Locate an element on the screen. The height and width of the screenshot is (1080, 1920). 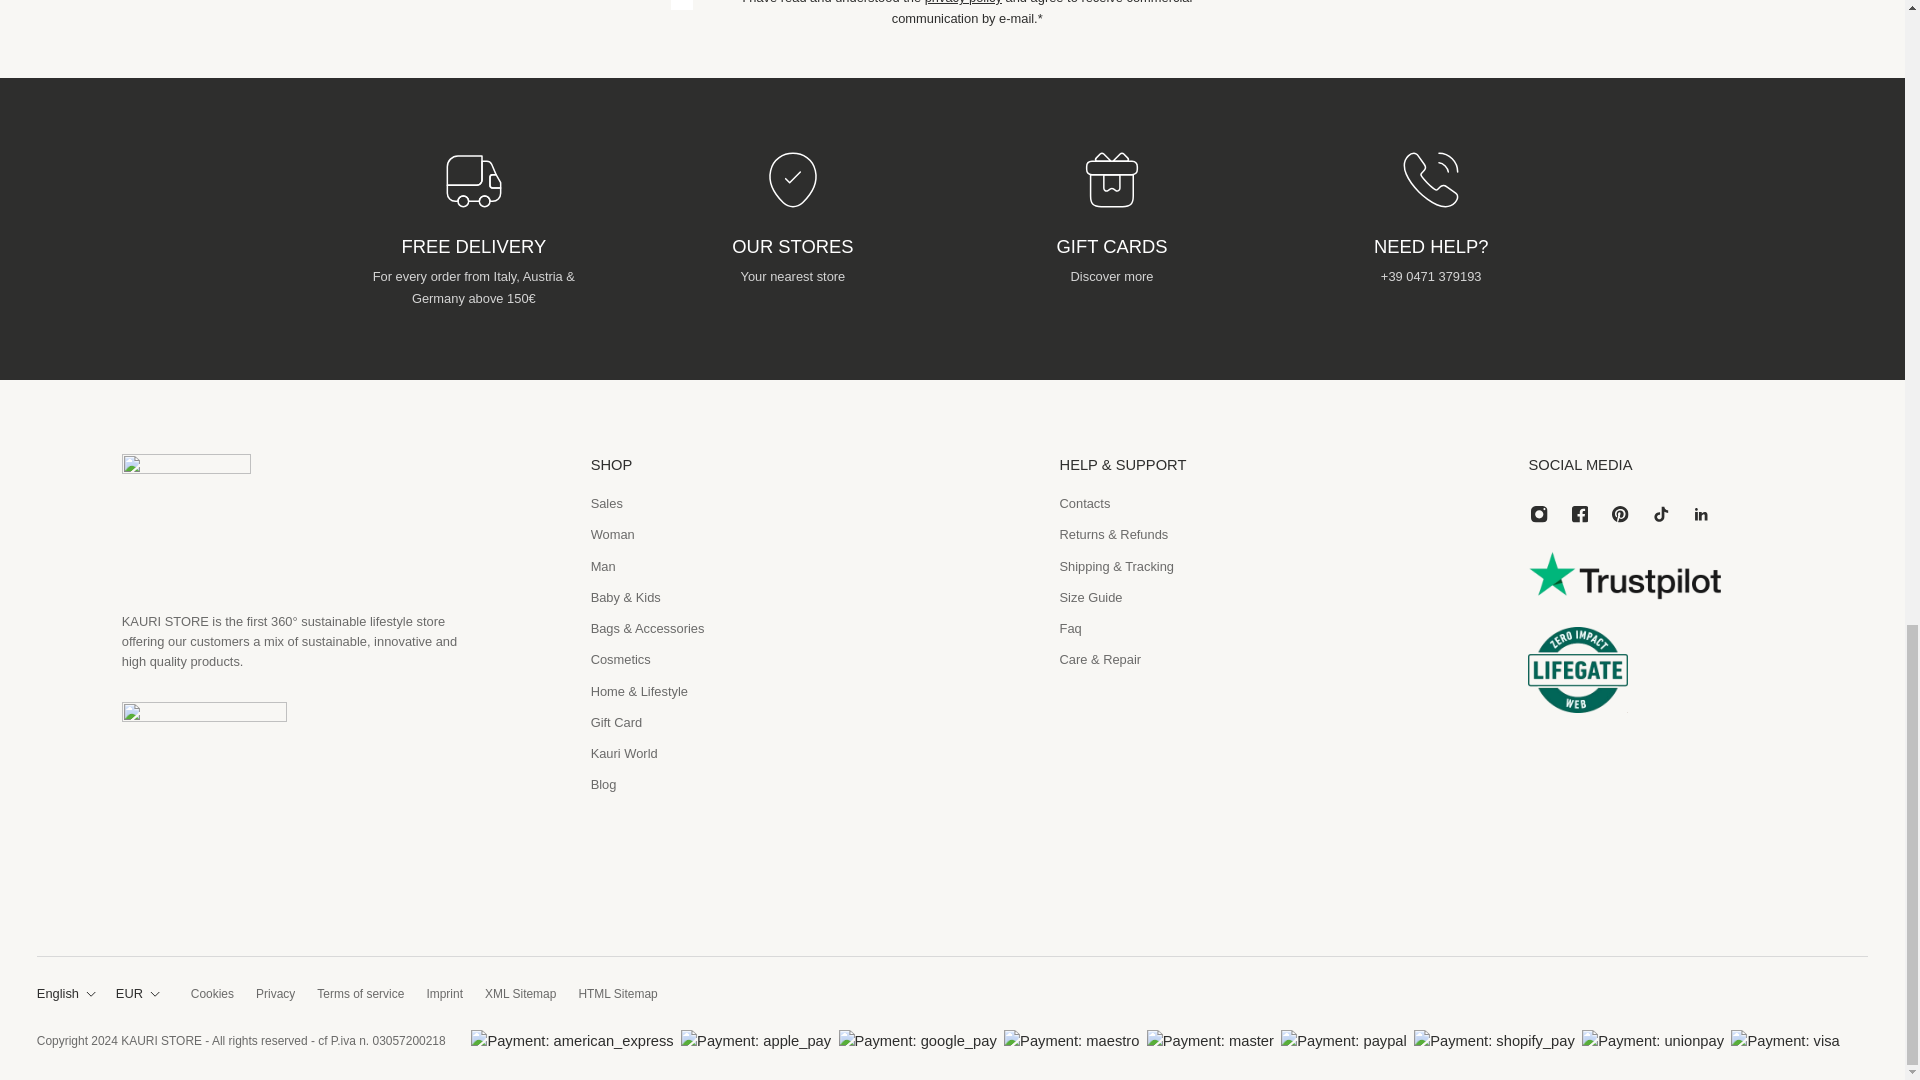
privacy policy is located at coordinates (964, 2).